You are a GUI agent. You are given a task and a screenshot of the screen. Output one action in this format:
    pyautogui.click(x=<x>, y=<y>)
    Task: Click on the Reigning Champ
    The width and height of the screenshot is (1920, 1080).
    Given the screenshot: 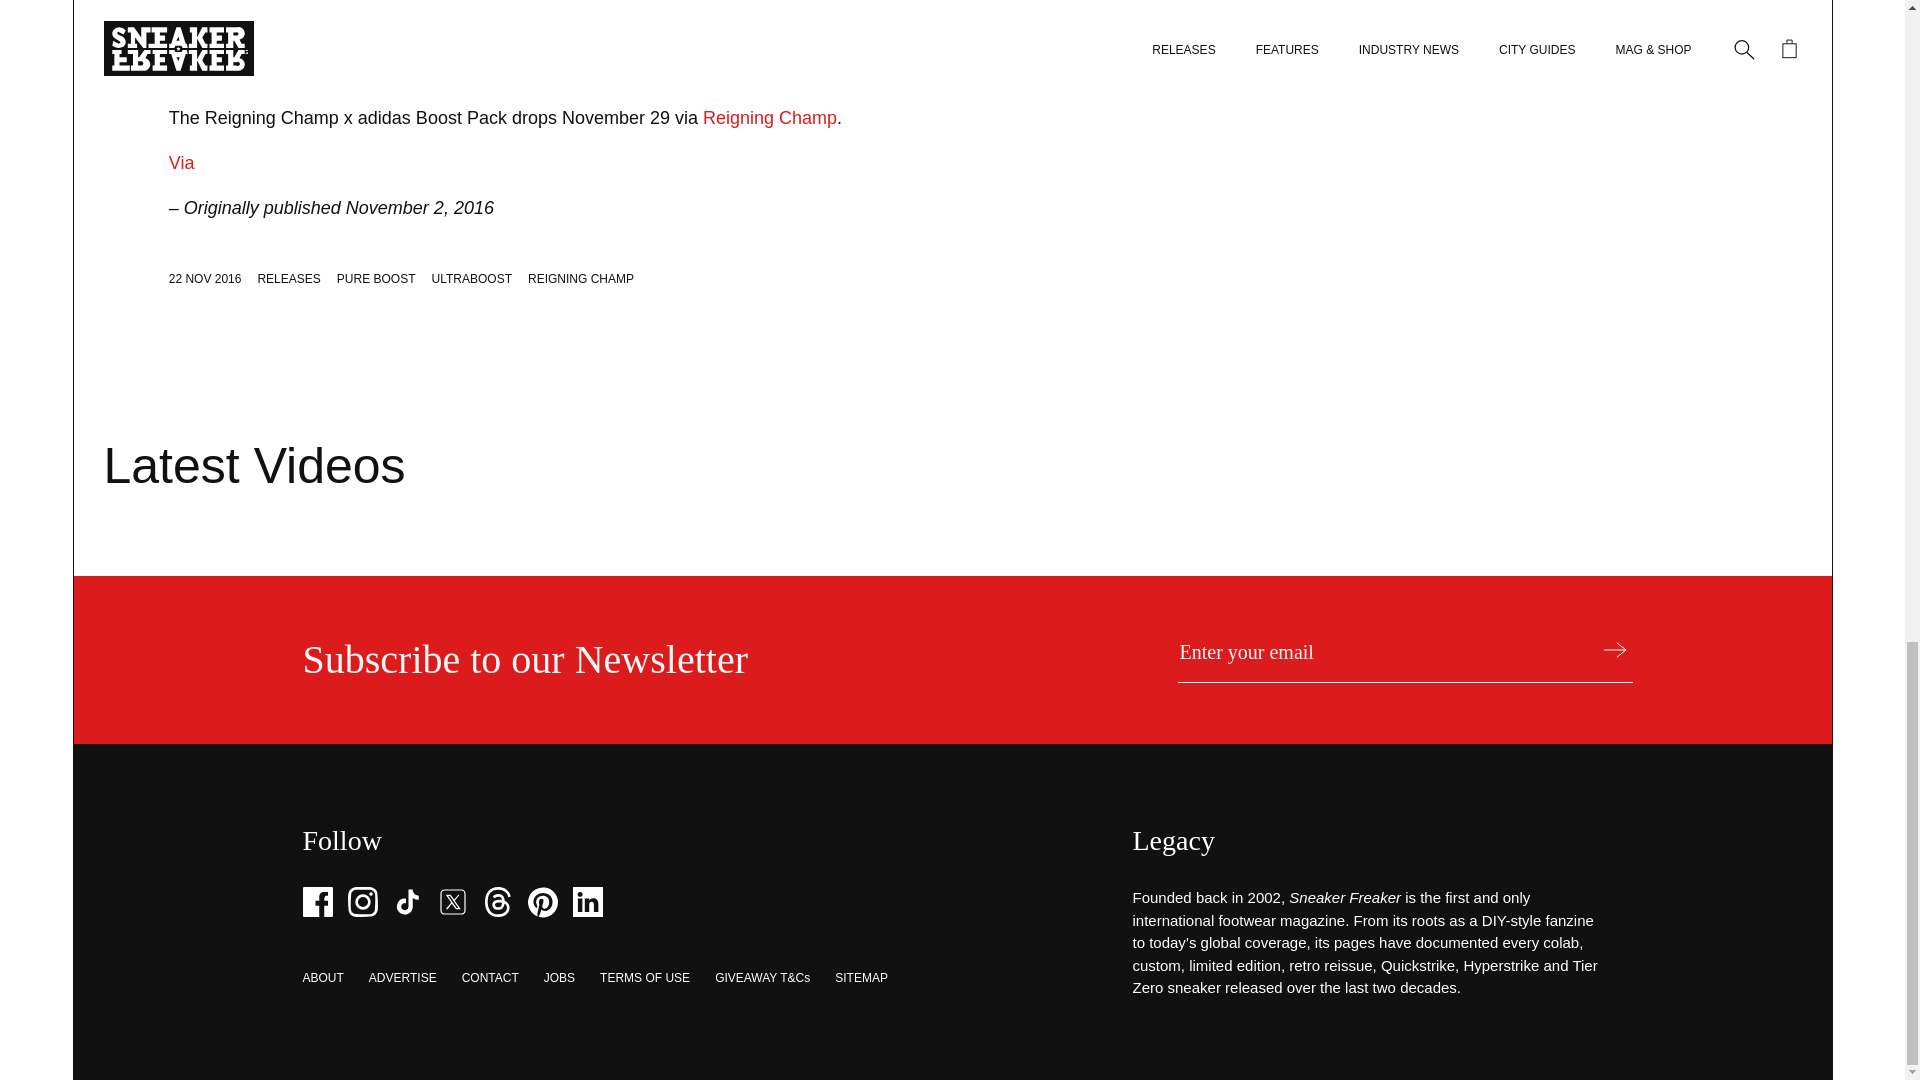 What is the action you would take?
    pyautogui.click(x=770, y=118)
    